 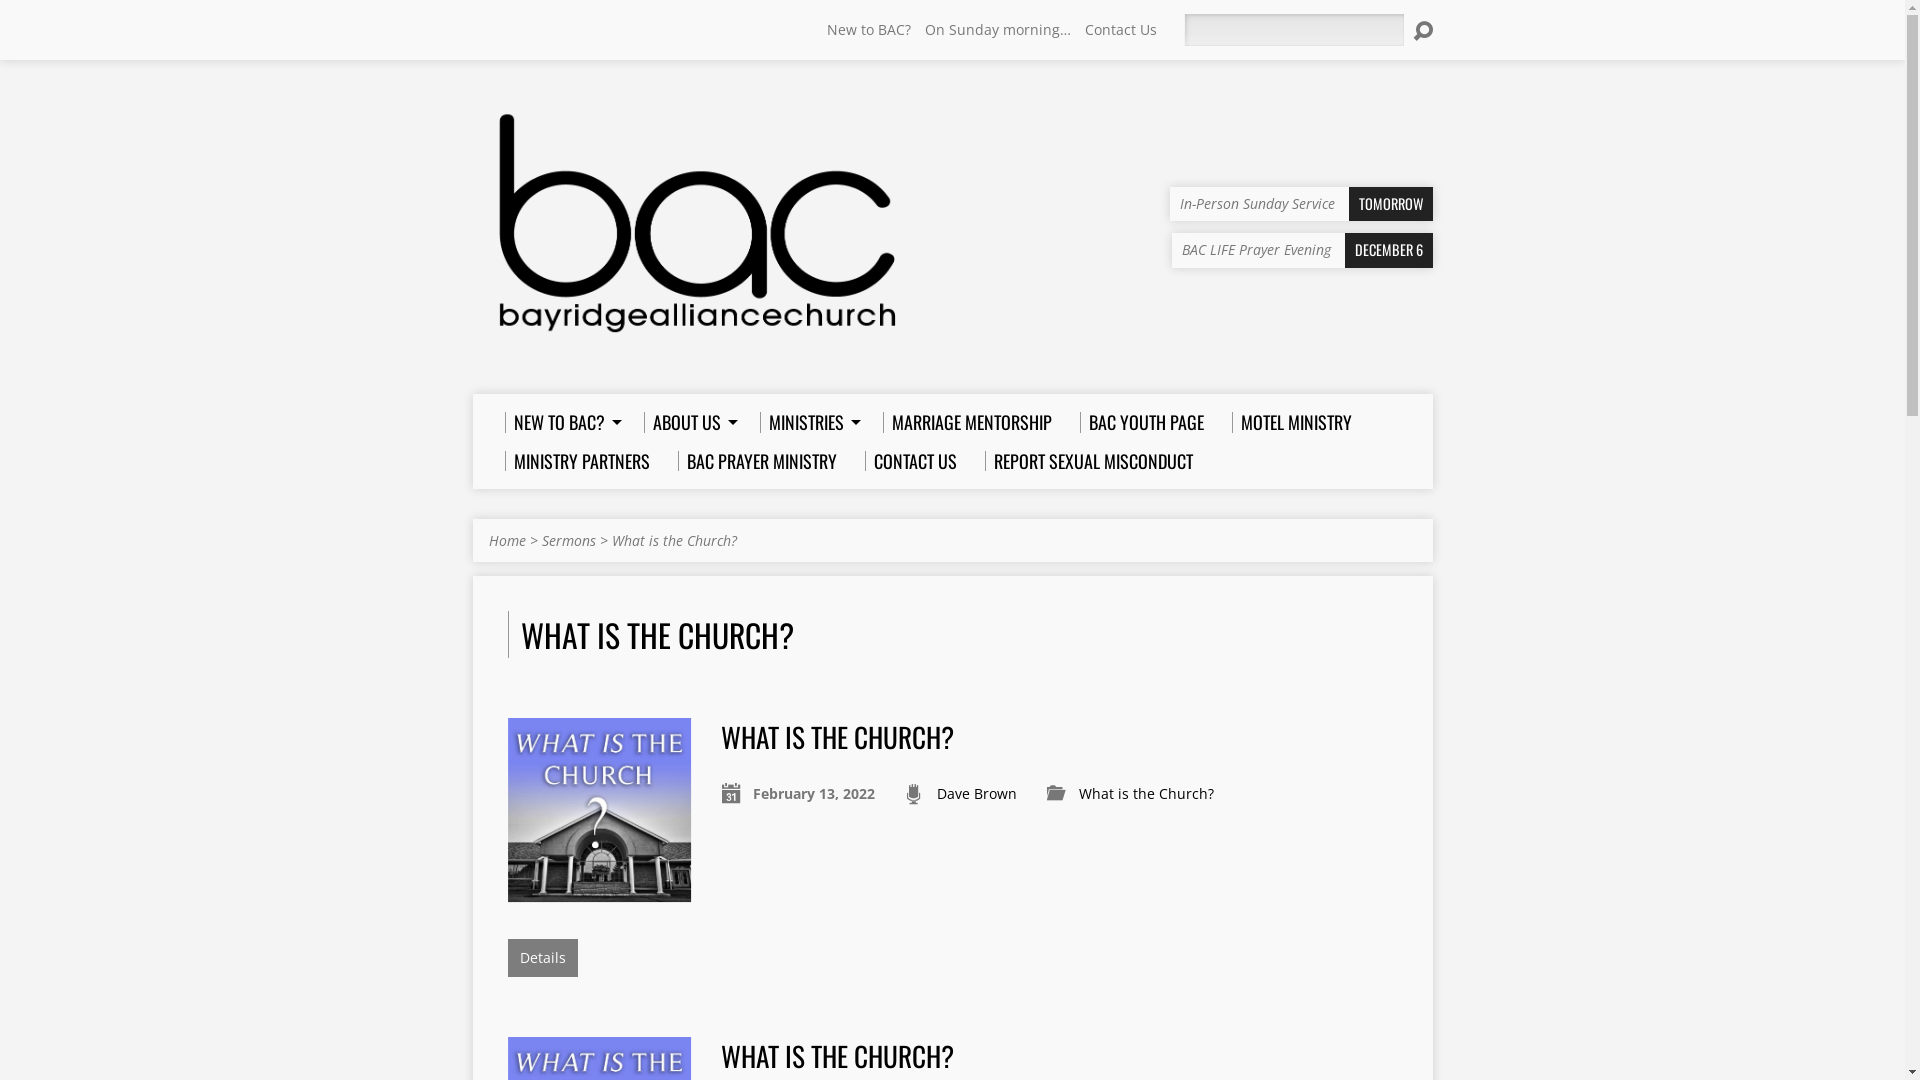 I want to click on REPORT SEXUAL MISCONDUCT, so click(x=1088, y=461).